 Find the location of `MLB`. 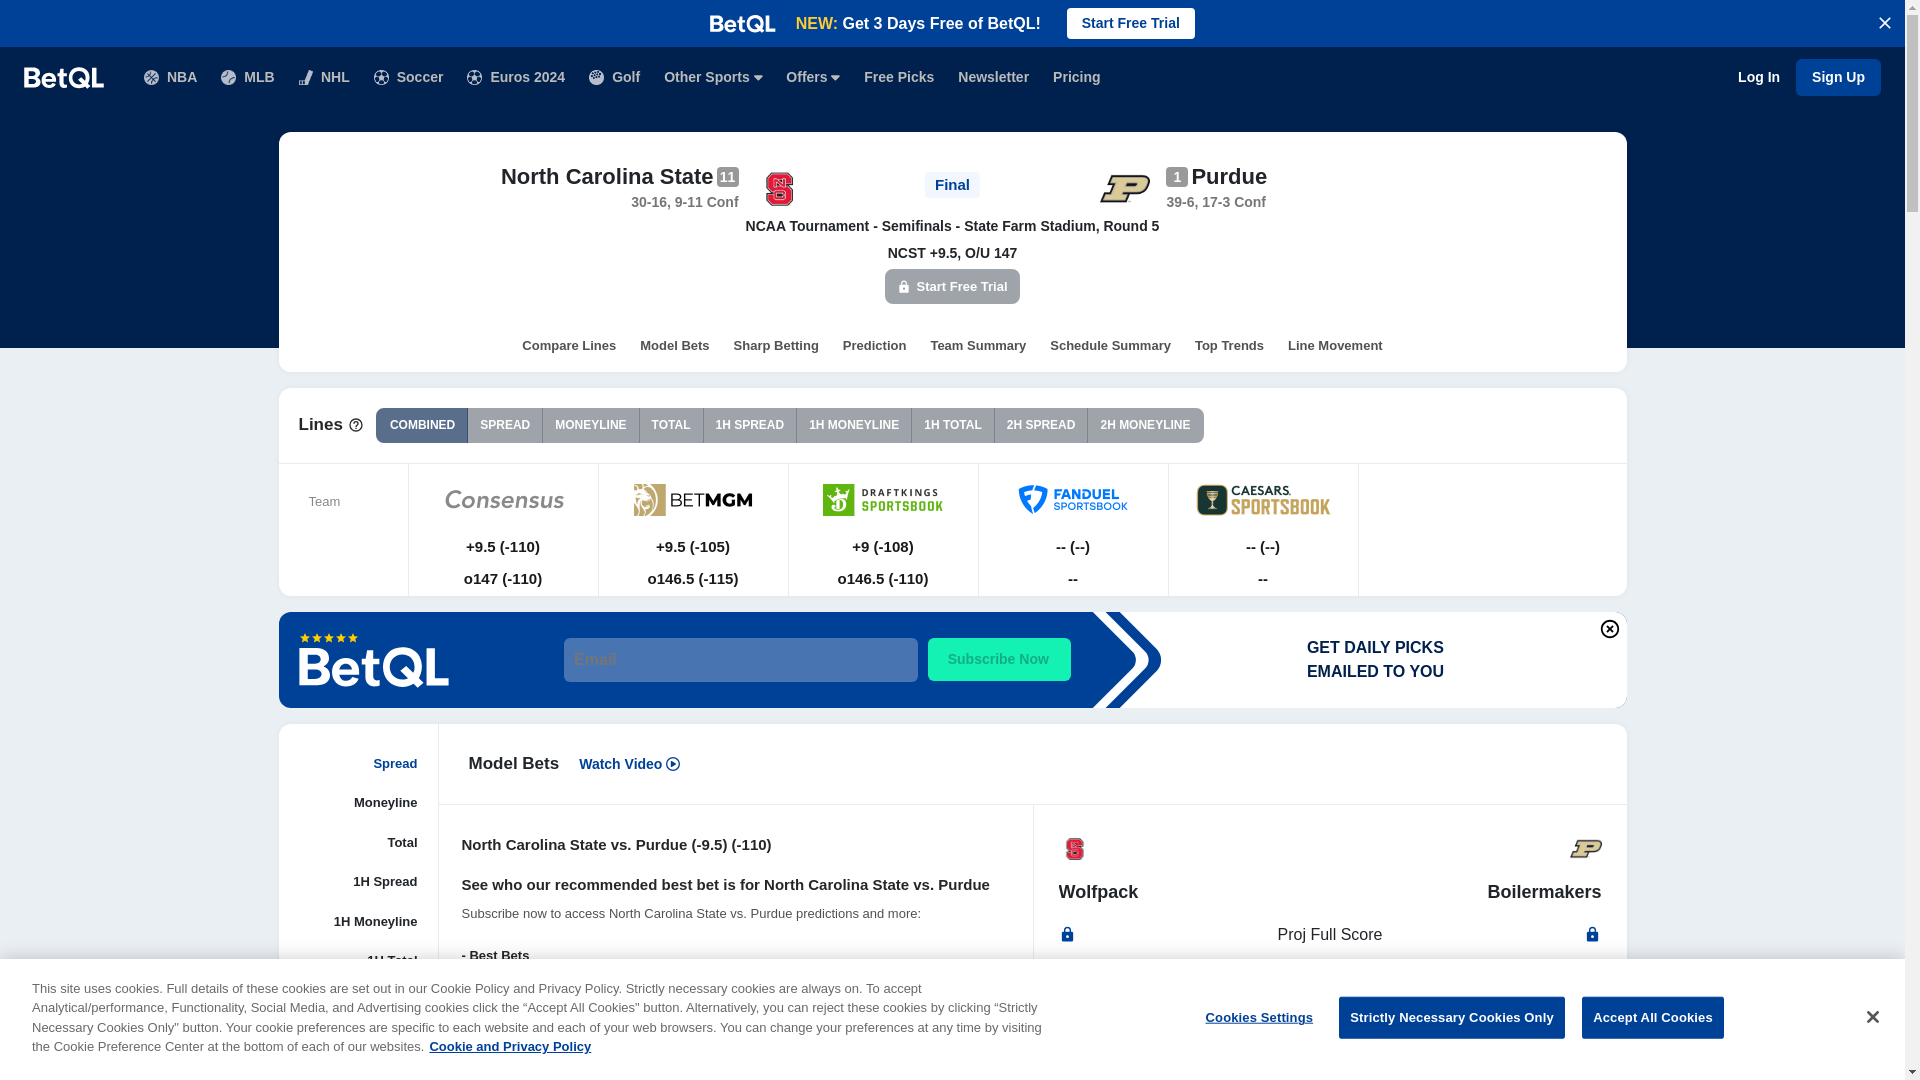

MLB is located at coordinates (247, 78).